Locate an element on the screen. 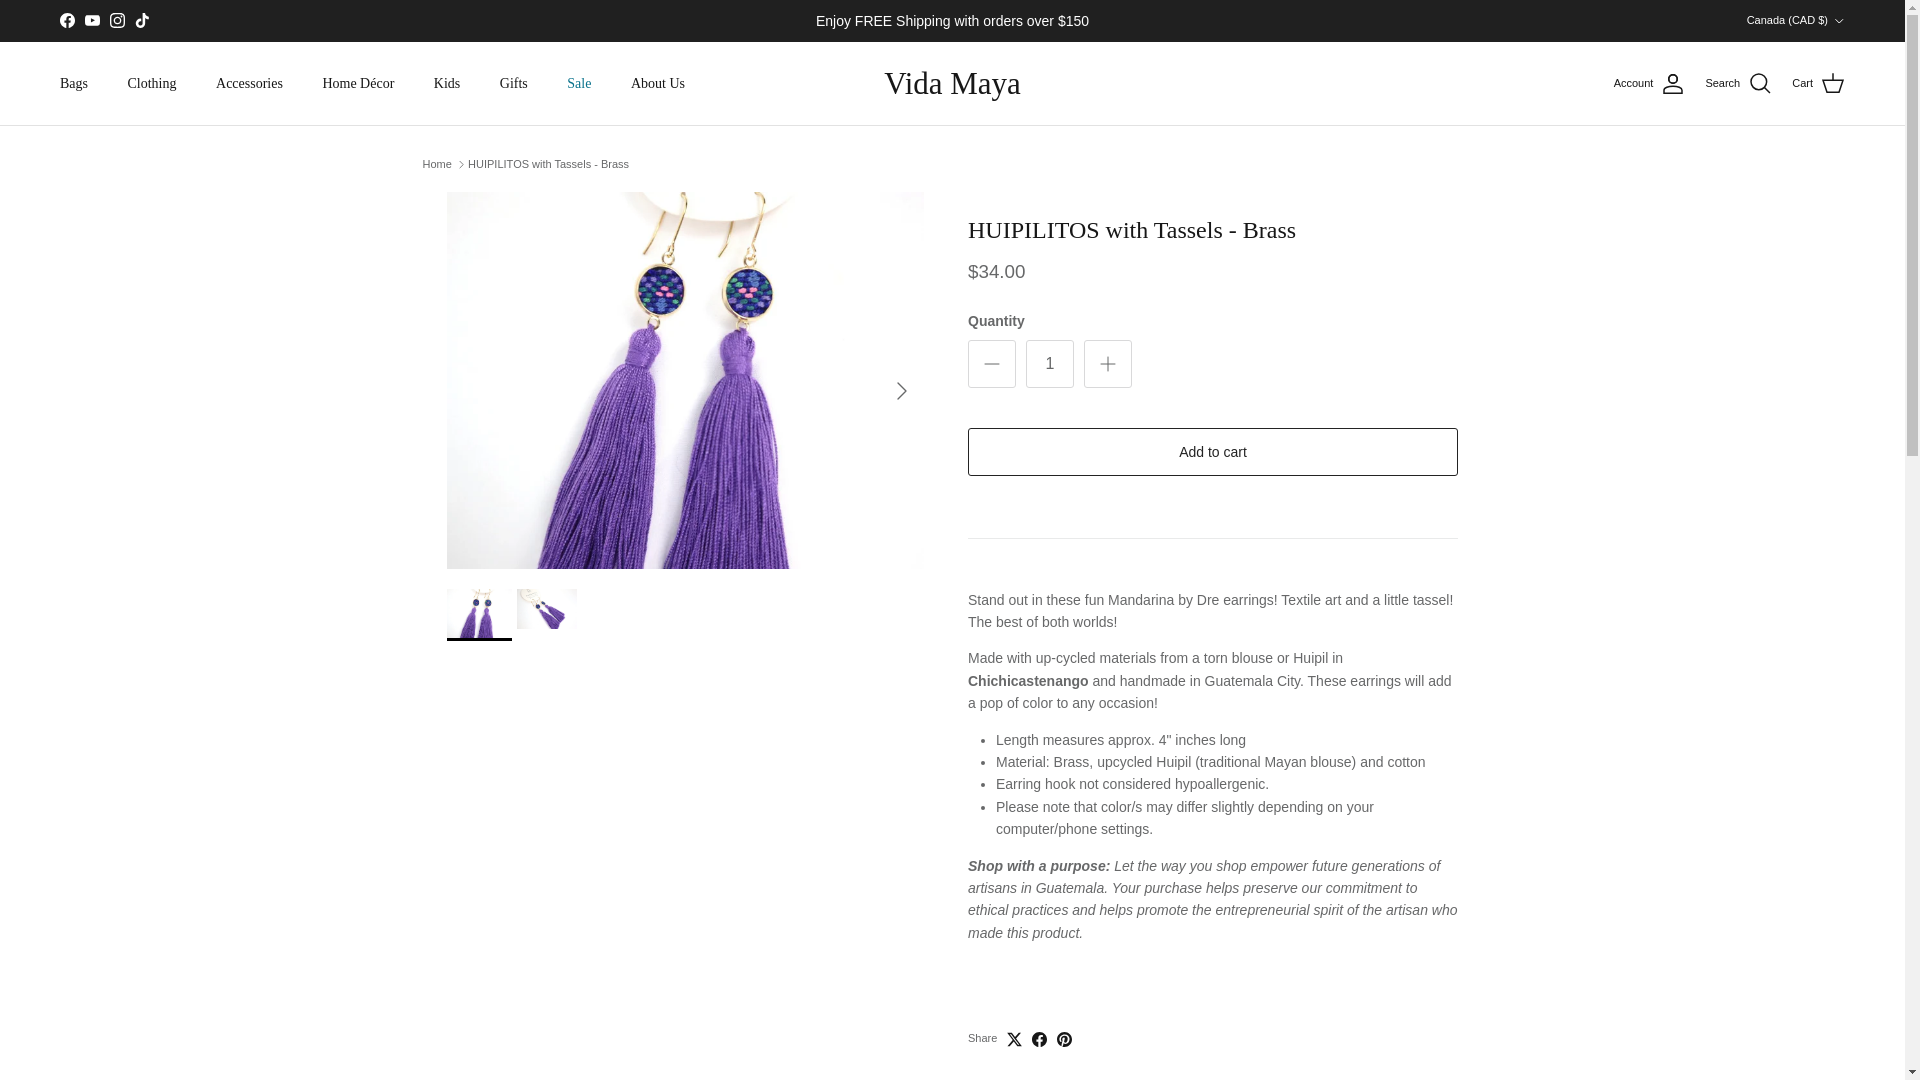 Image resolution: width=1920 pixels, height=1080 pixels. 1 is located at coordinates (1049, 364).